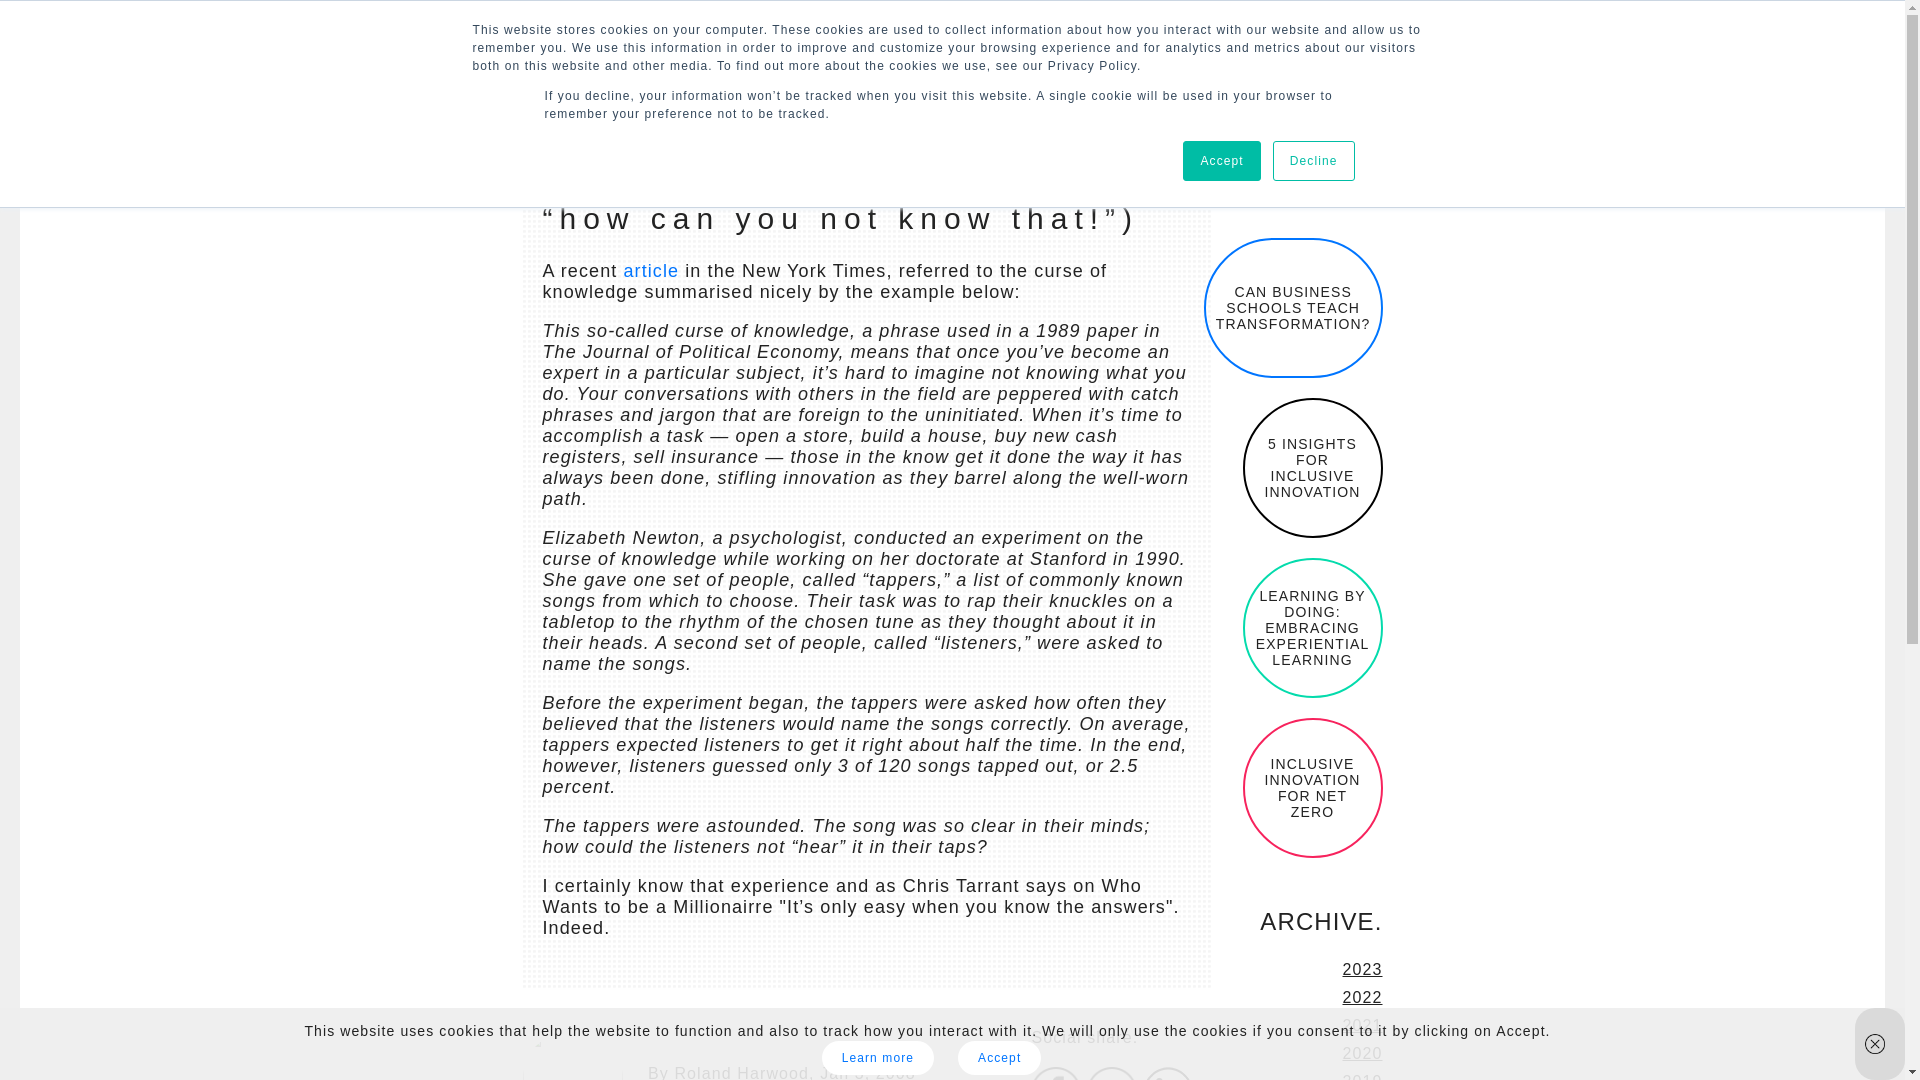 Image resolution: width=1920 pixels, height=1080 pixels. I want to click on article, so click(650, 270).